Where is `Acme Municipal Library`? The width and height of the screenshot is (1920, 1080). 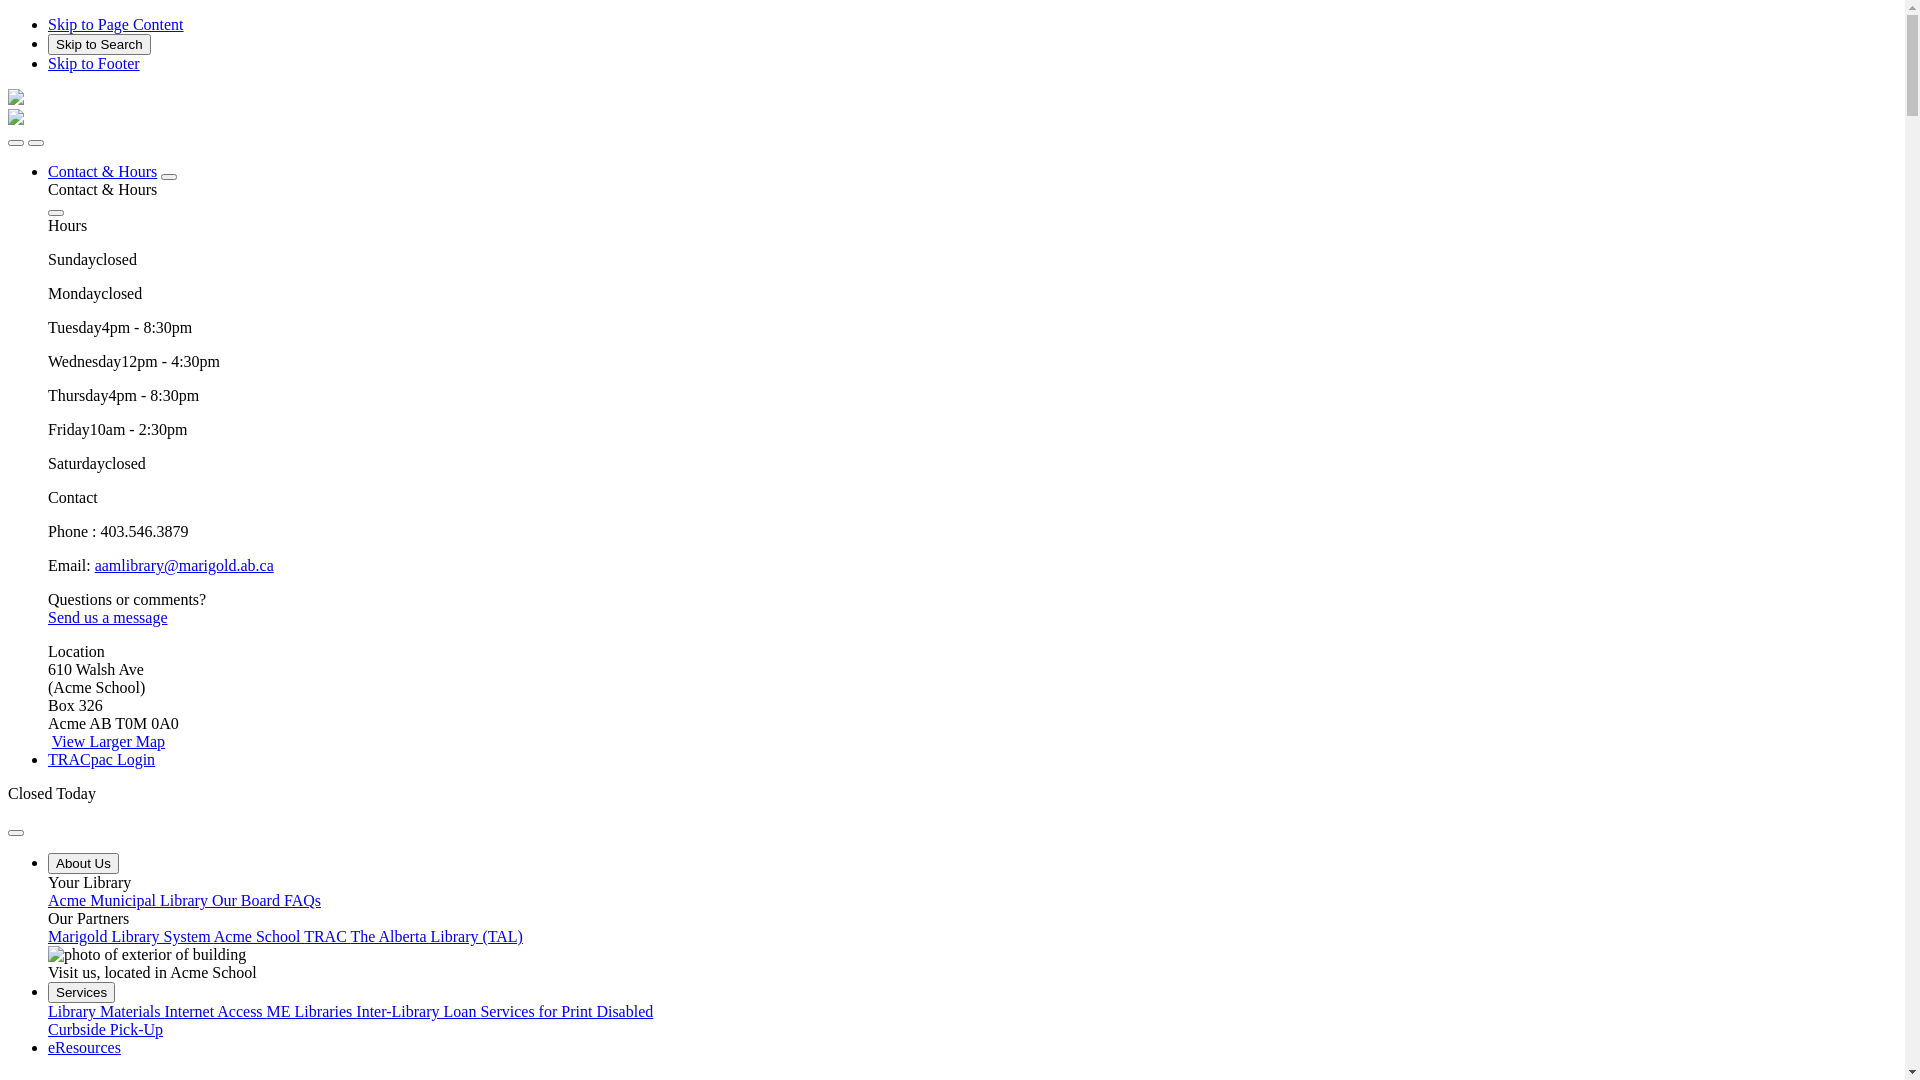
Acme Municipal Library is located at coordinates (16, 120).